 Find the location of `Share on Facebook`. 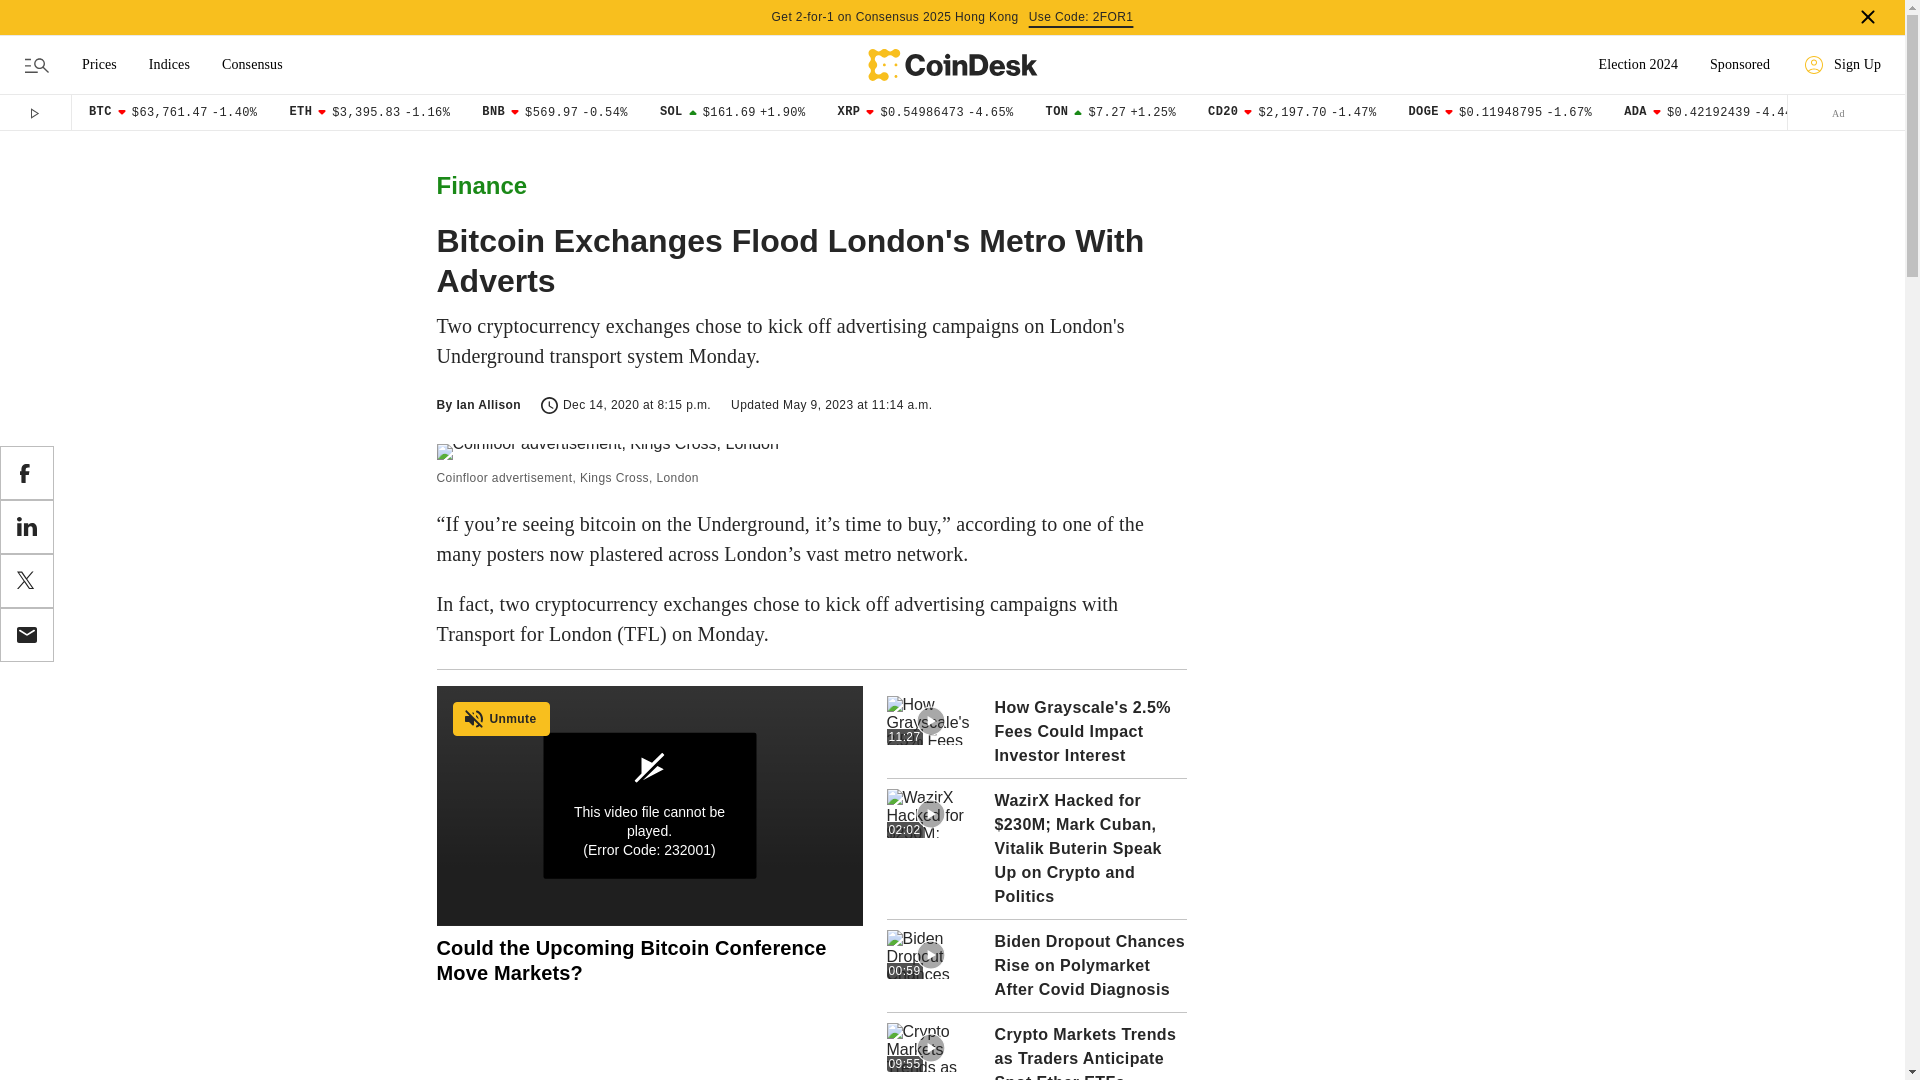

Share on Facebook is located at coordinates (26, 473).